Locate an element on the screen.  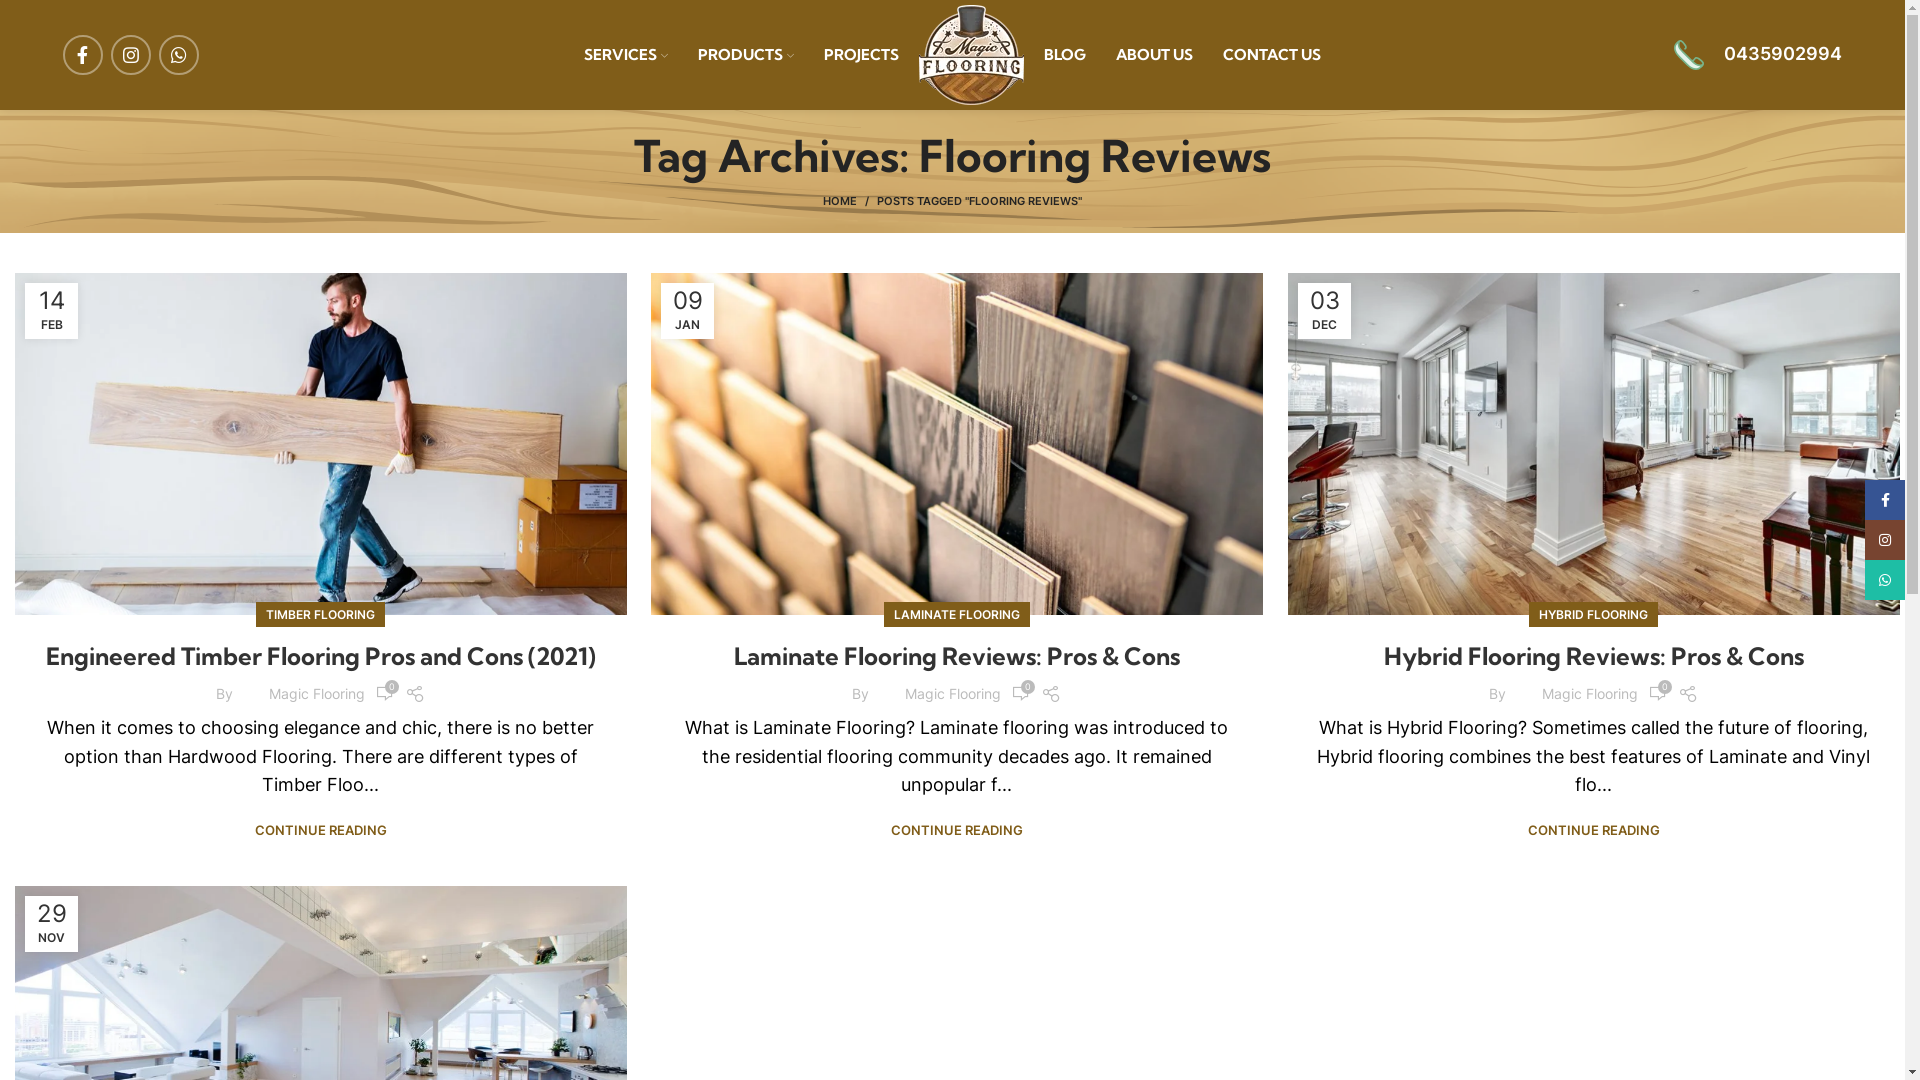
HYBRID FLOORING is located at coordinates (1594, 614).